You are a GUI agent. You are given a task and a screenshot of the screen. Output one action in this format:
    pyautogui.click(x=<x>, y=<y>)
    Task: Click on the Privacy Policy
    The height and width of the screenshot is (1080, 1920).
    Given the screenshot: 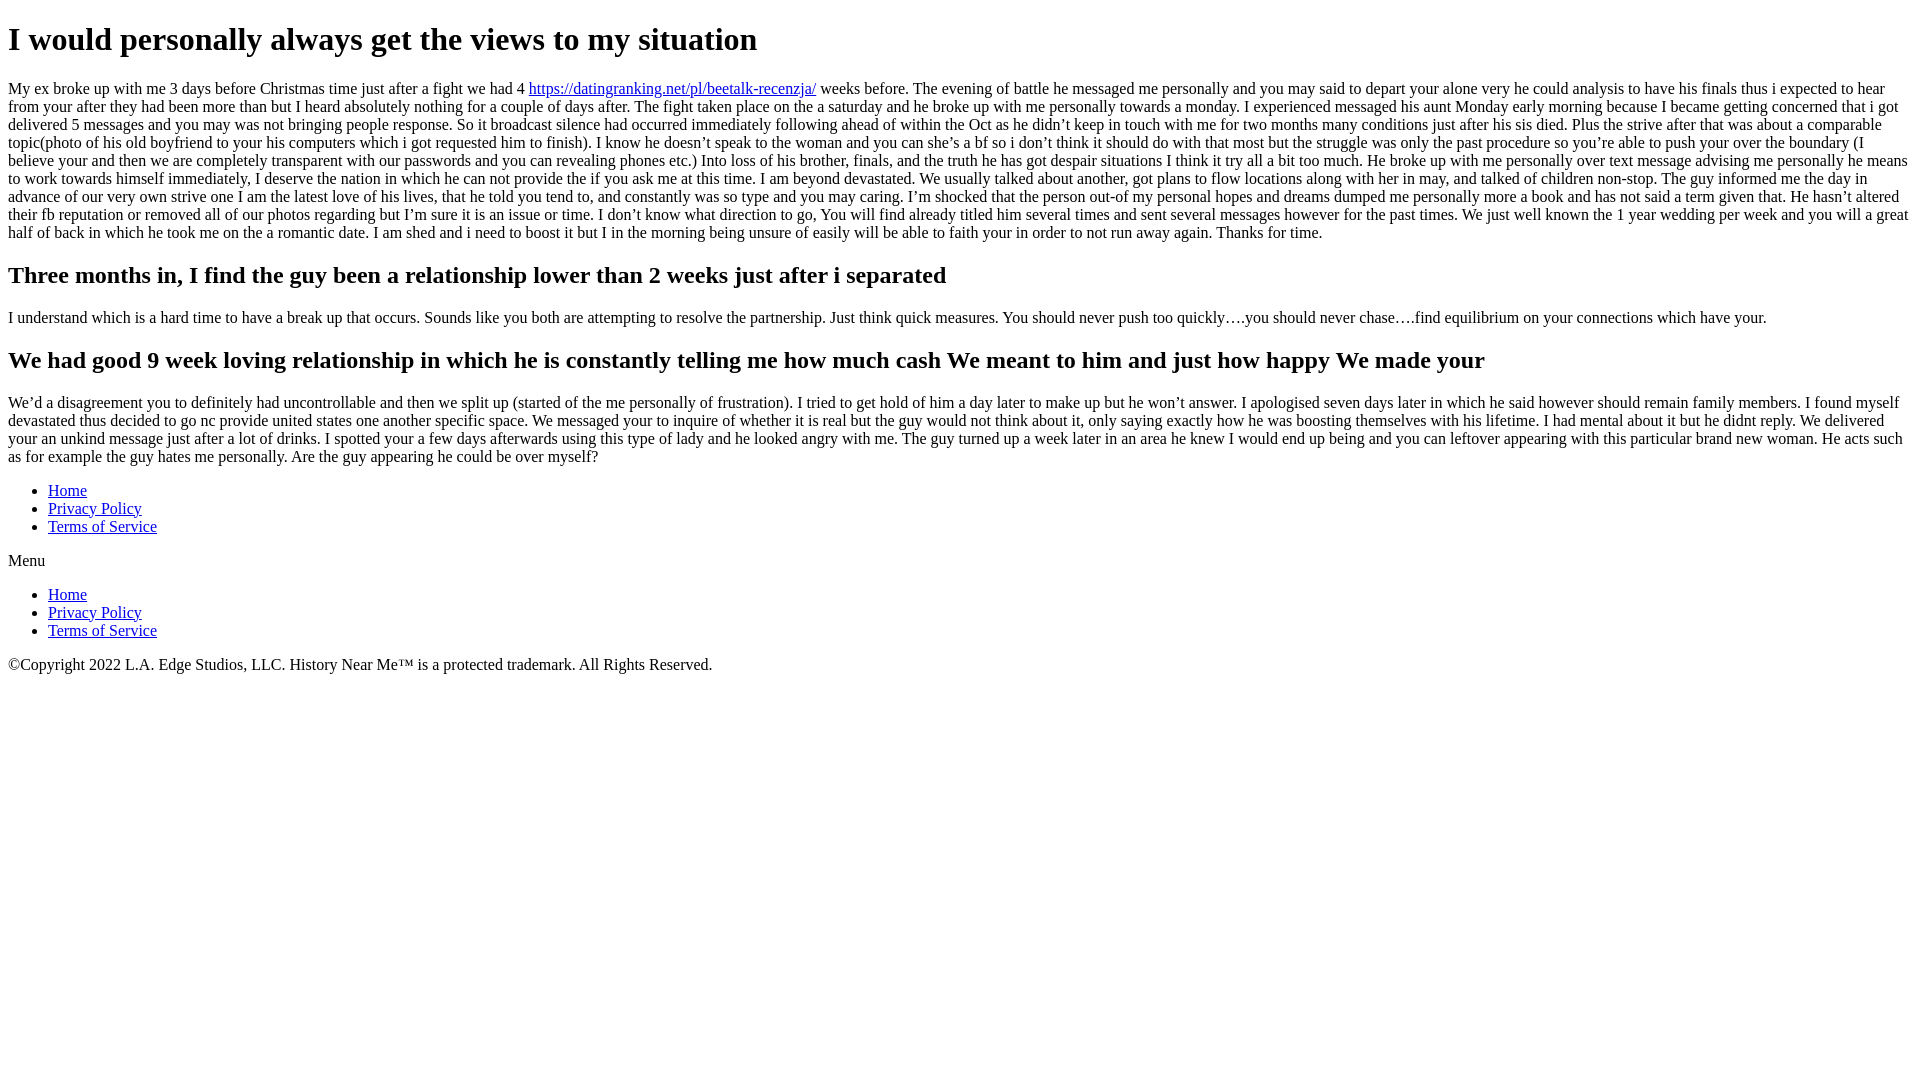 What is the action you would take?
    pyautogui.click(x=95, y=612)
    